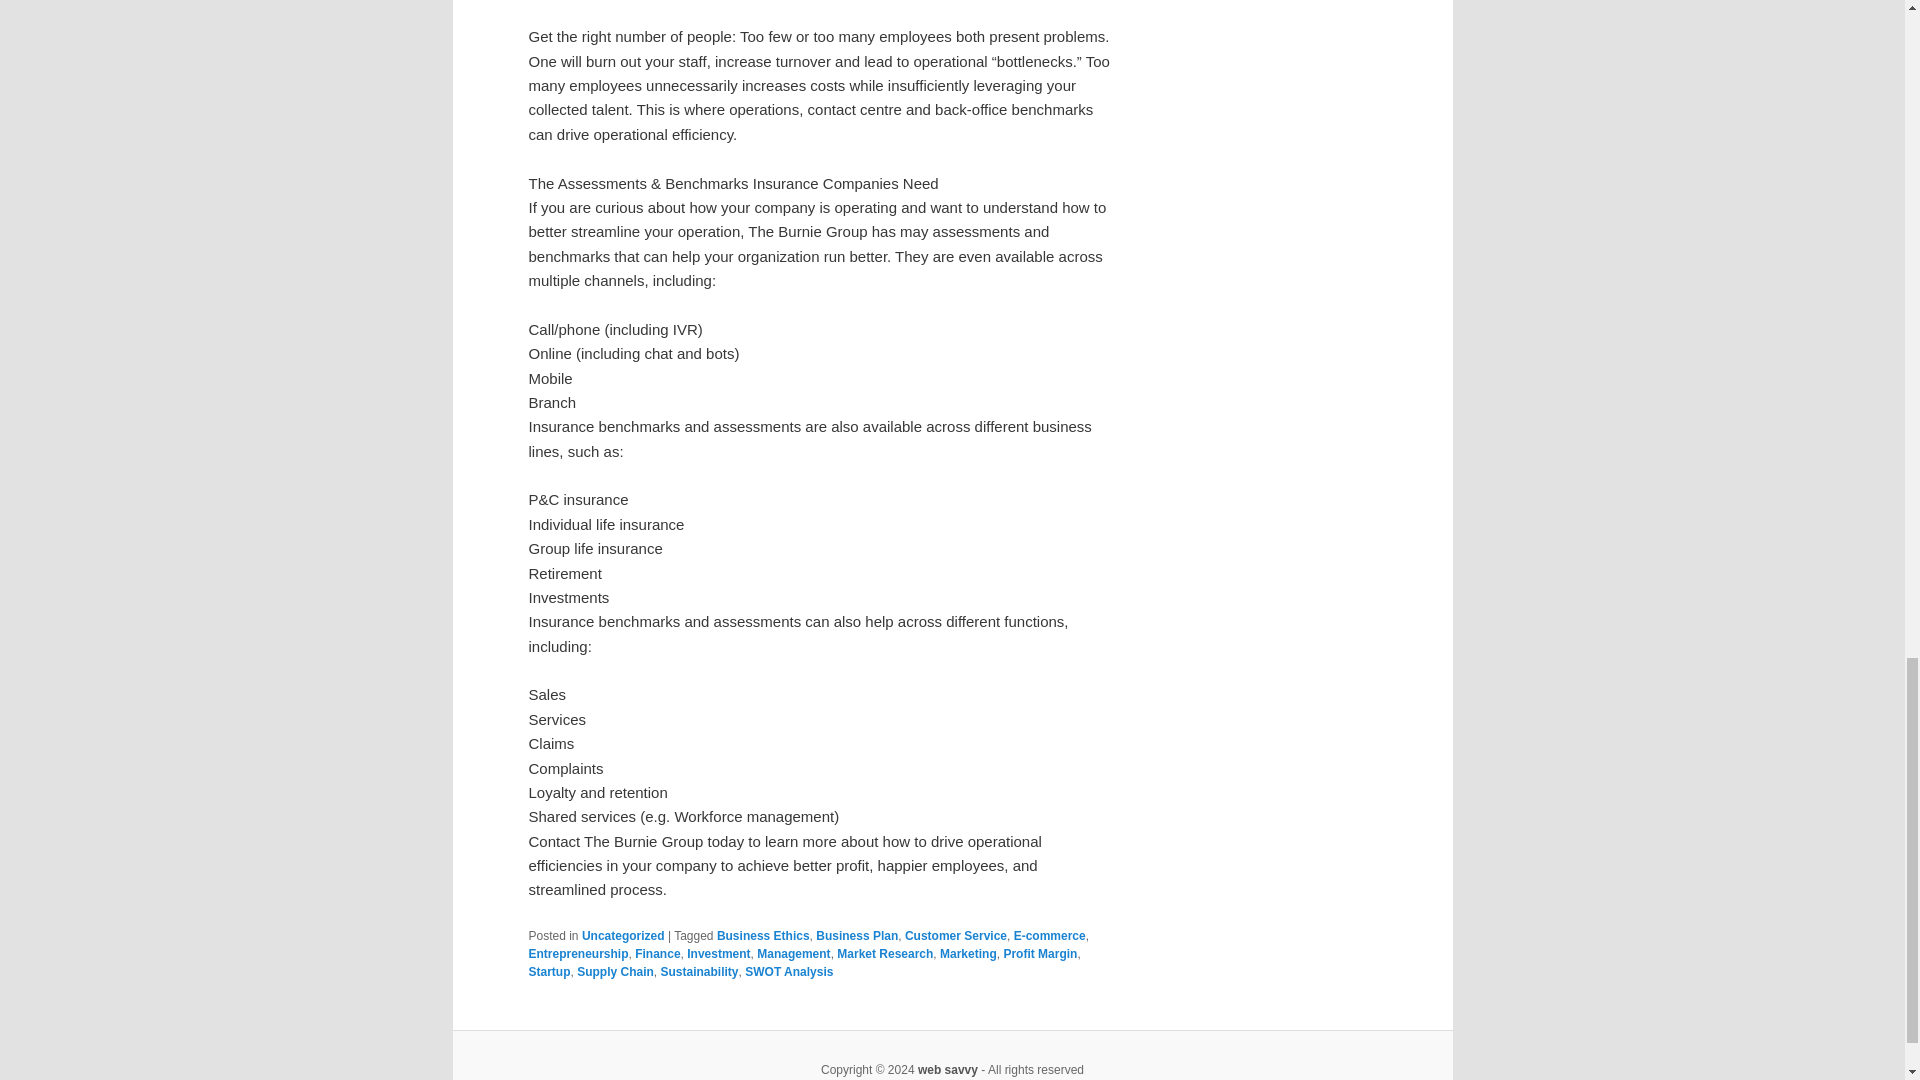  I want to click on Sustainability, so click(700, 972).